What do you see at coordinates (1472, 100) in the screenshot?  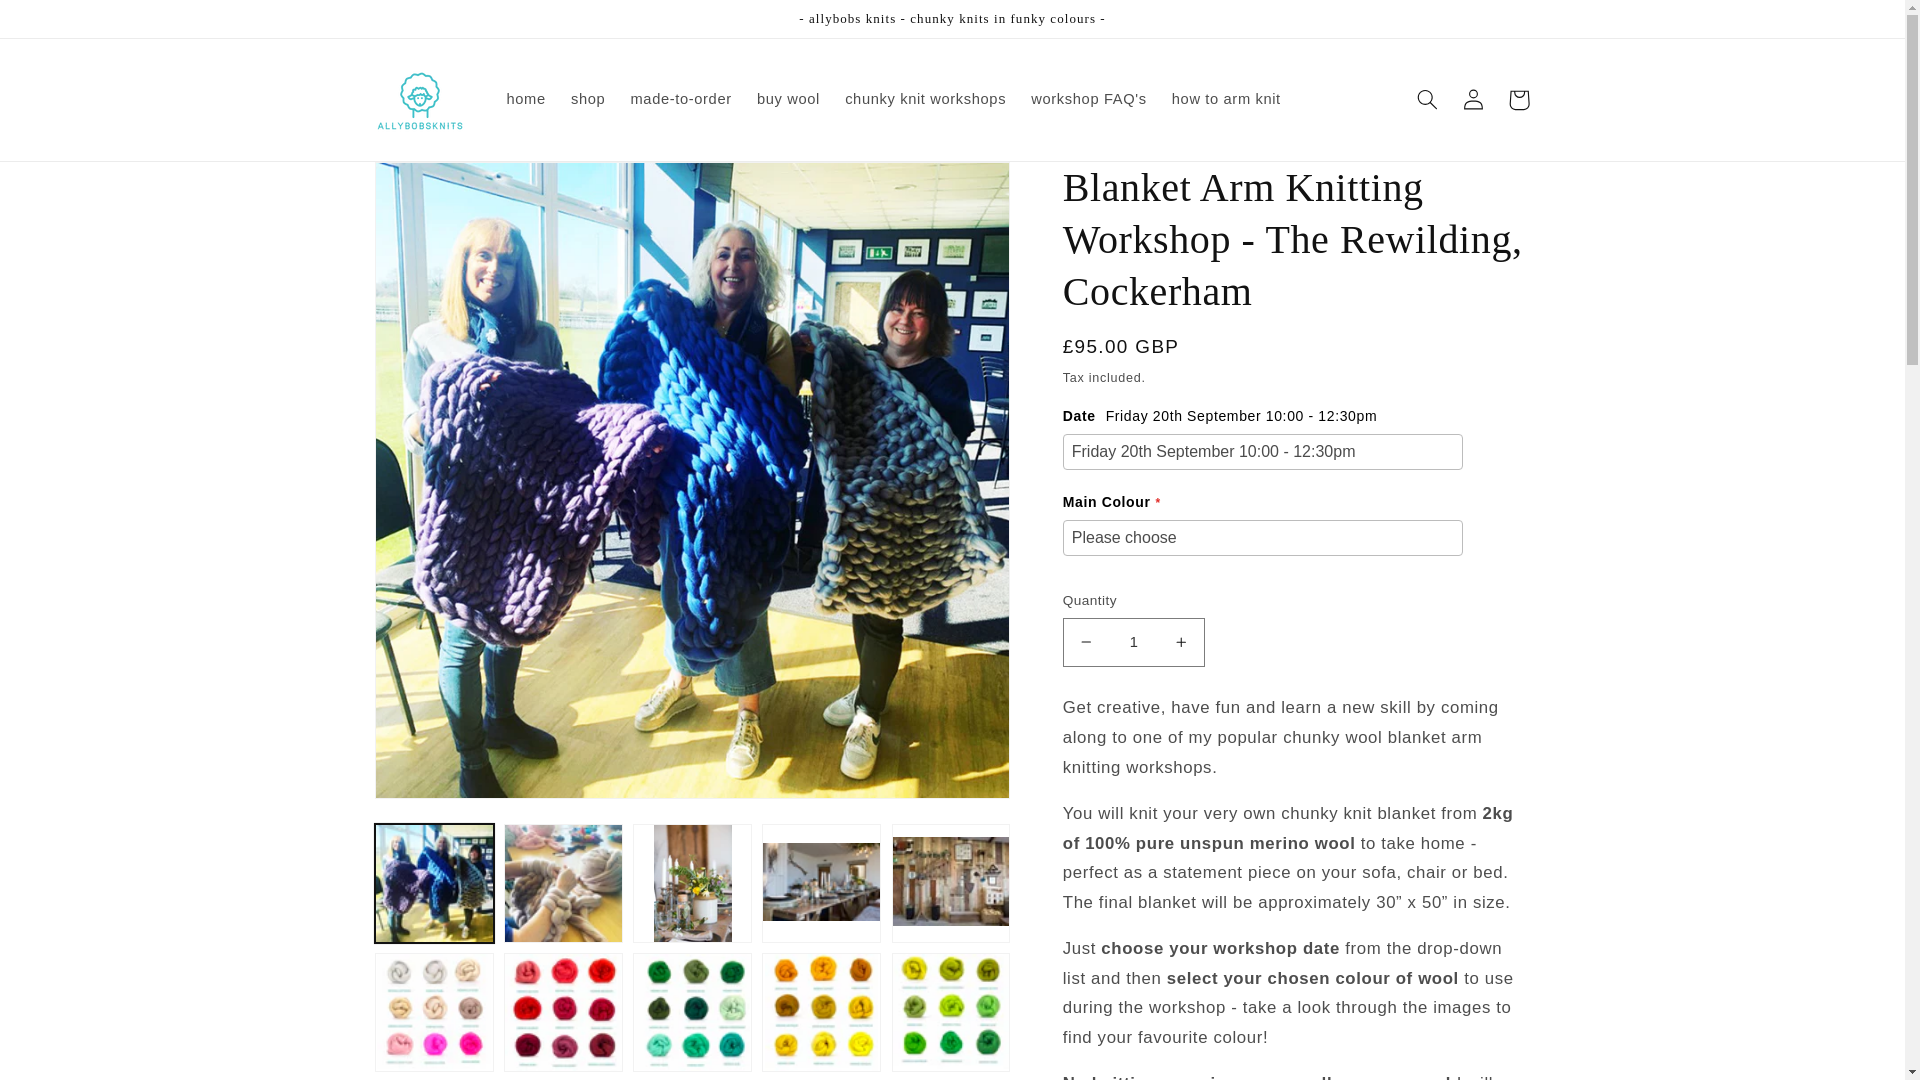 I see `Log in` at bounding box center [1472, 100].